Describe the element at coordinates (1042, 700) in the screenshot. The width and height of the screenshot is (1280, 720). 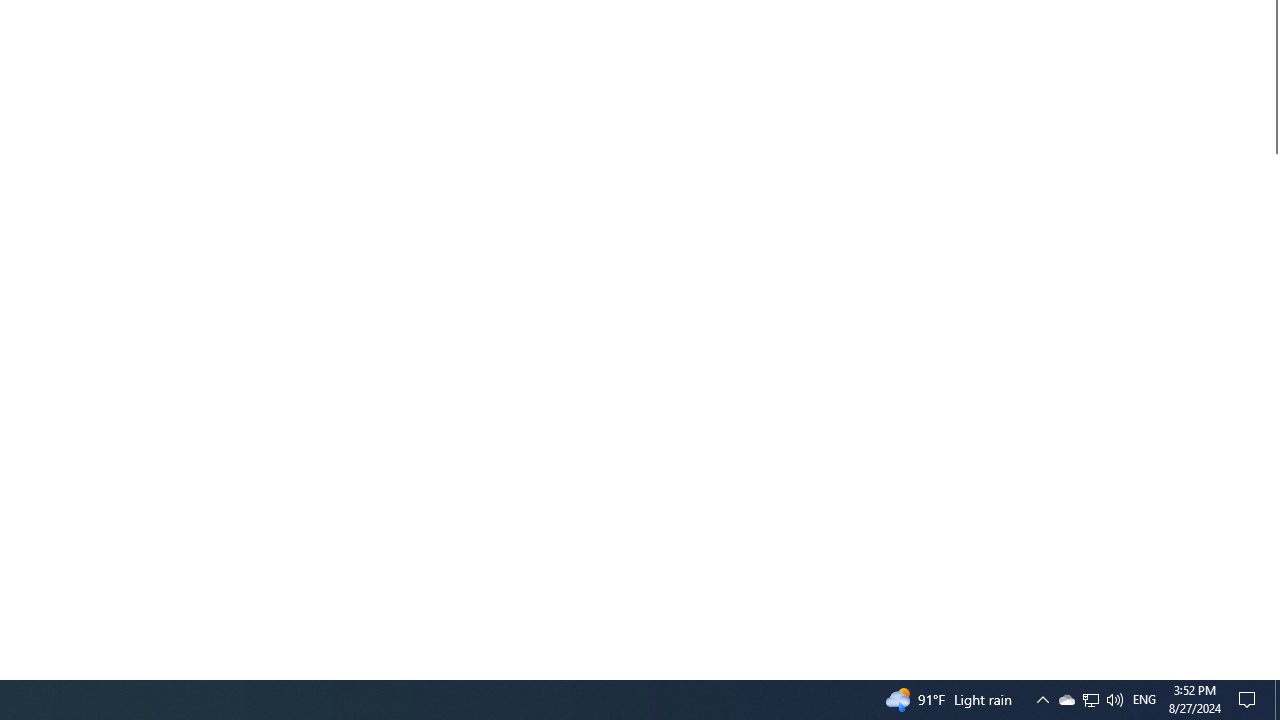
I see `Vertical Large Increase` at that location.